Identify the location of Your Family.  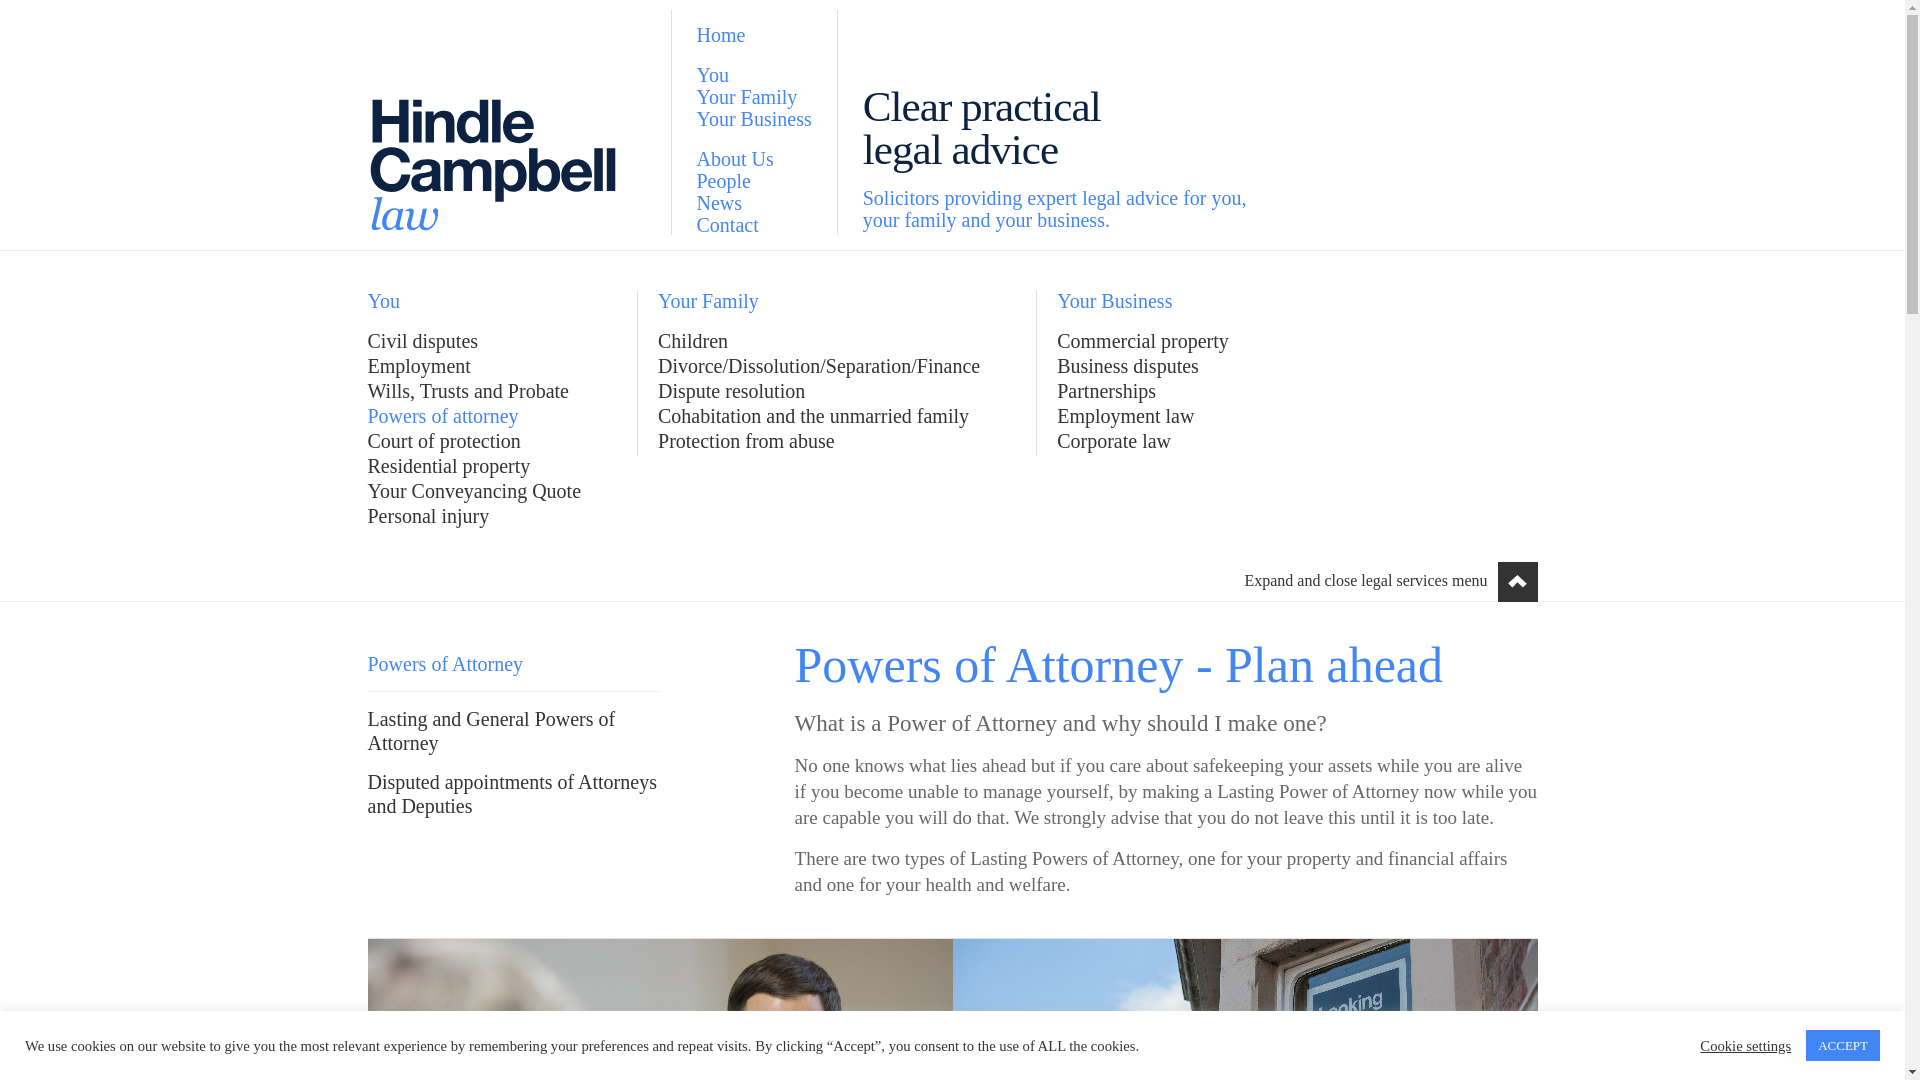
(752, 96).